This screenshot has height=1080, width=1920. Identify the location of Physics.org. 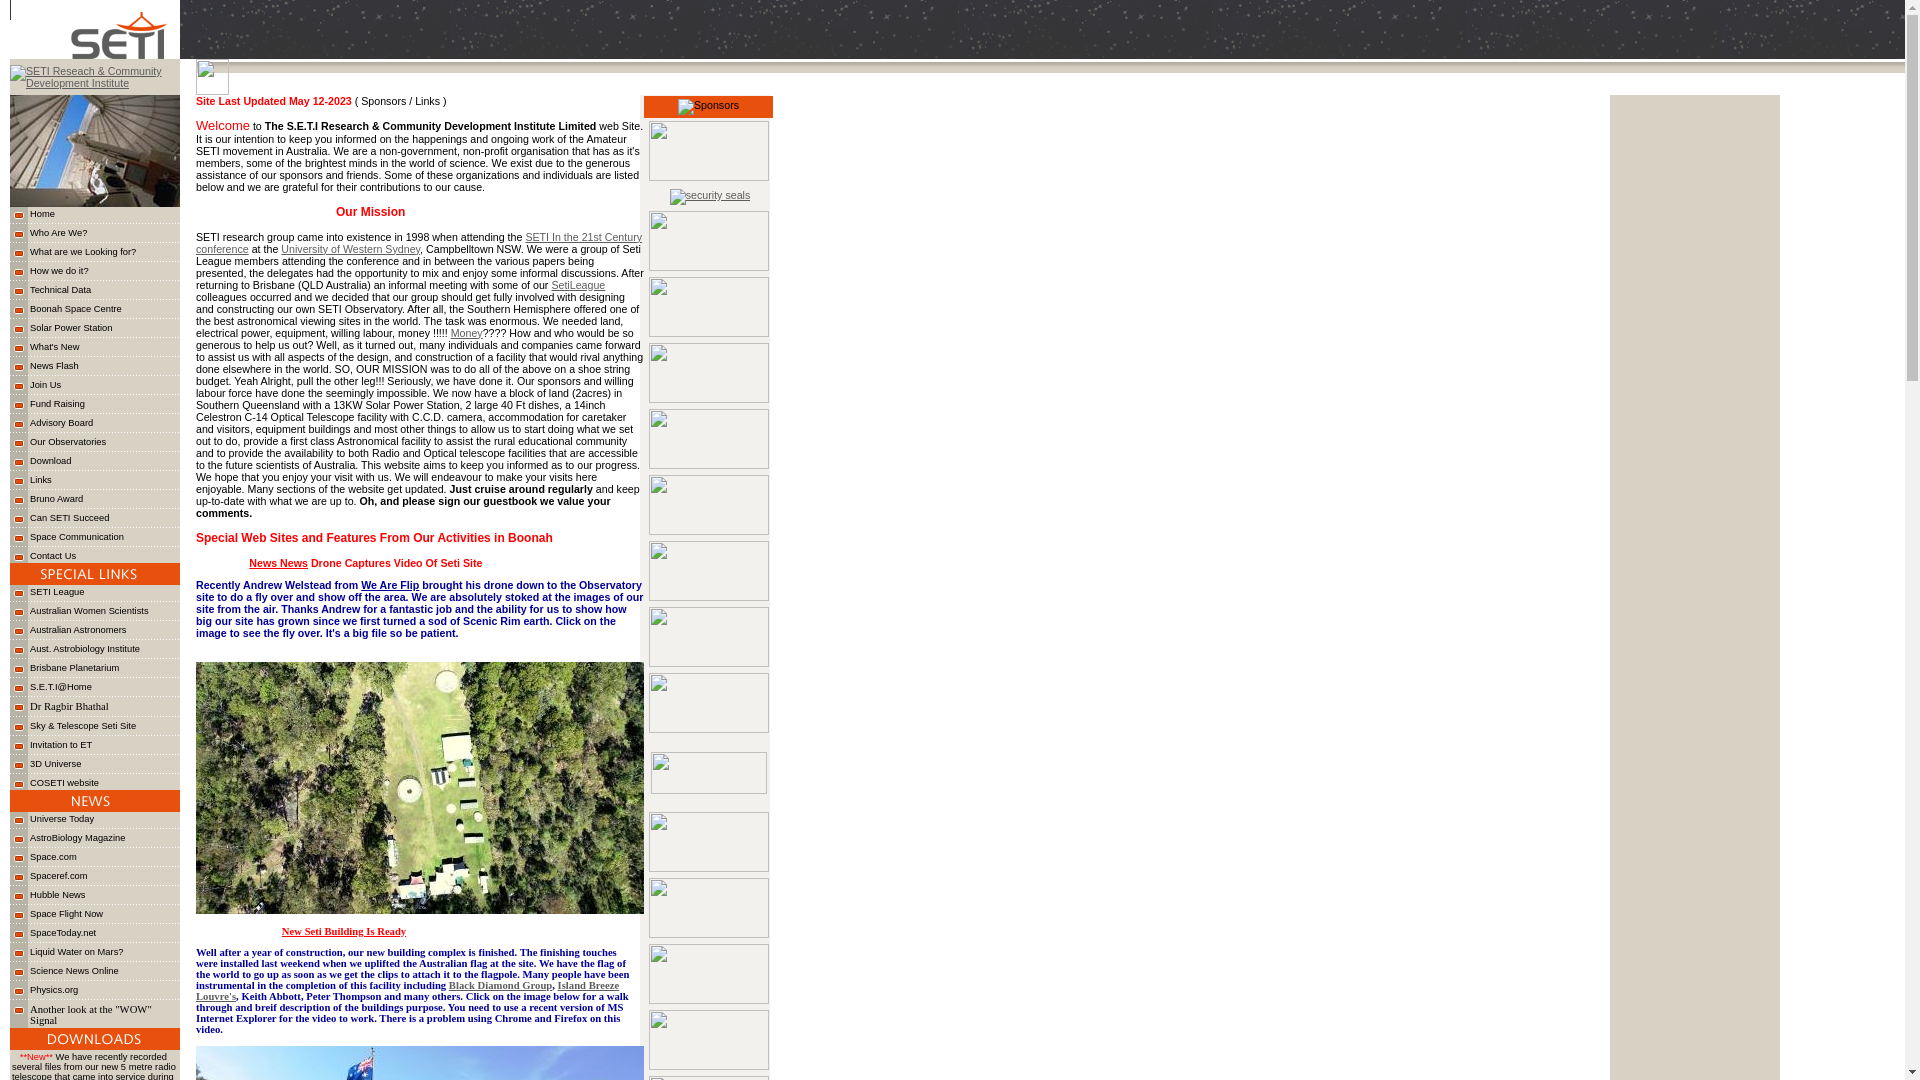
(54, 990).